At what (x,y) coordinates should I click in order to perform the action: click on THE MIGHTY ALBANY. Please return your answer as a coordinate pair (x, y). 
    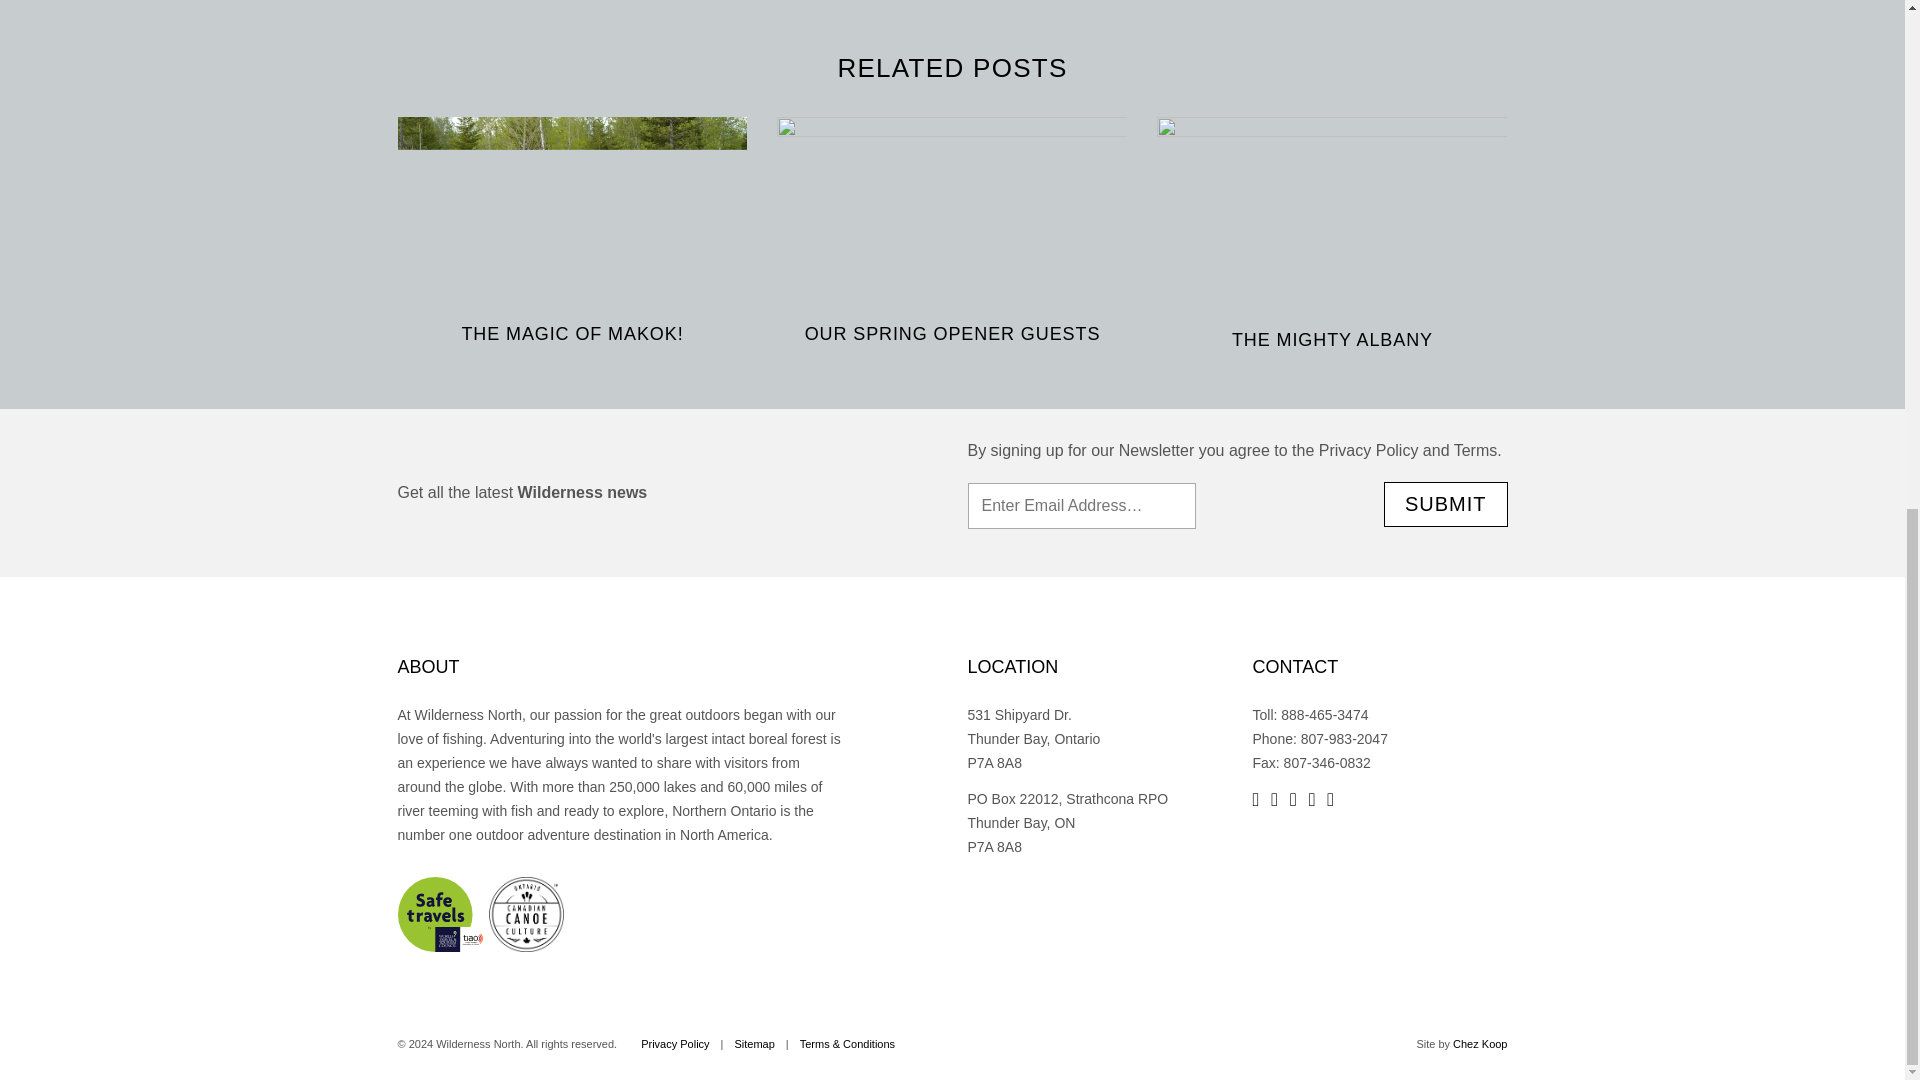
    Looking at the image, I should click on (1332, 340).